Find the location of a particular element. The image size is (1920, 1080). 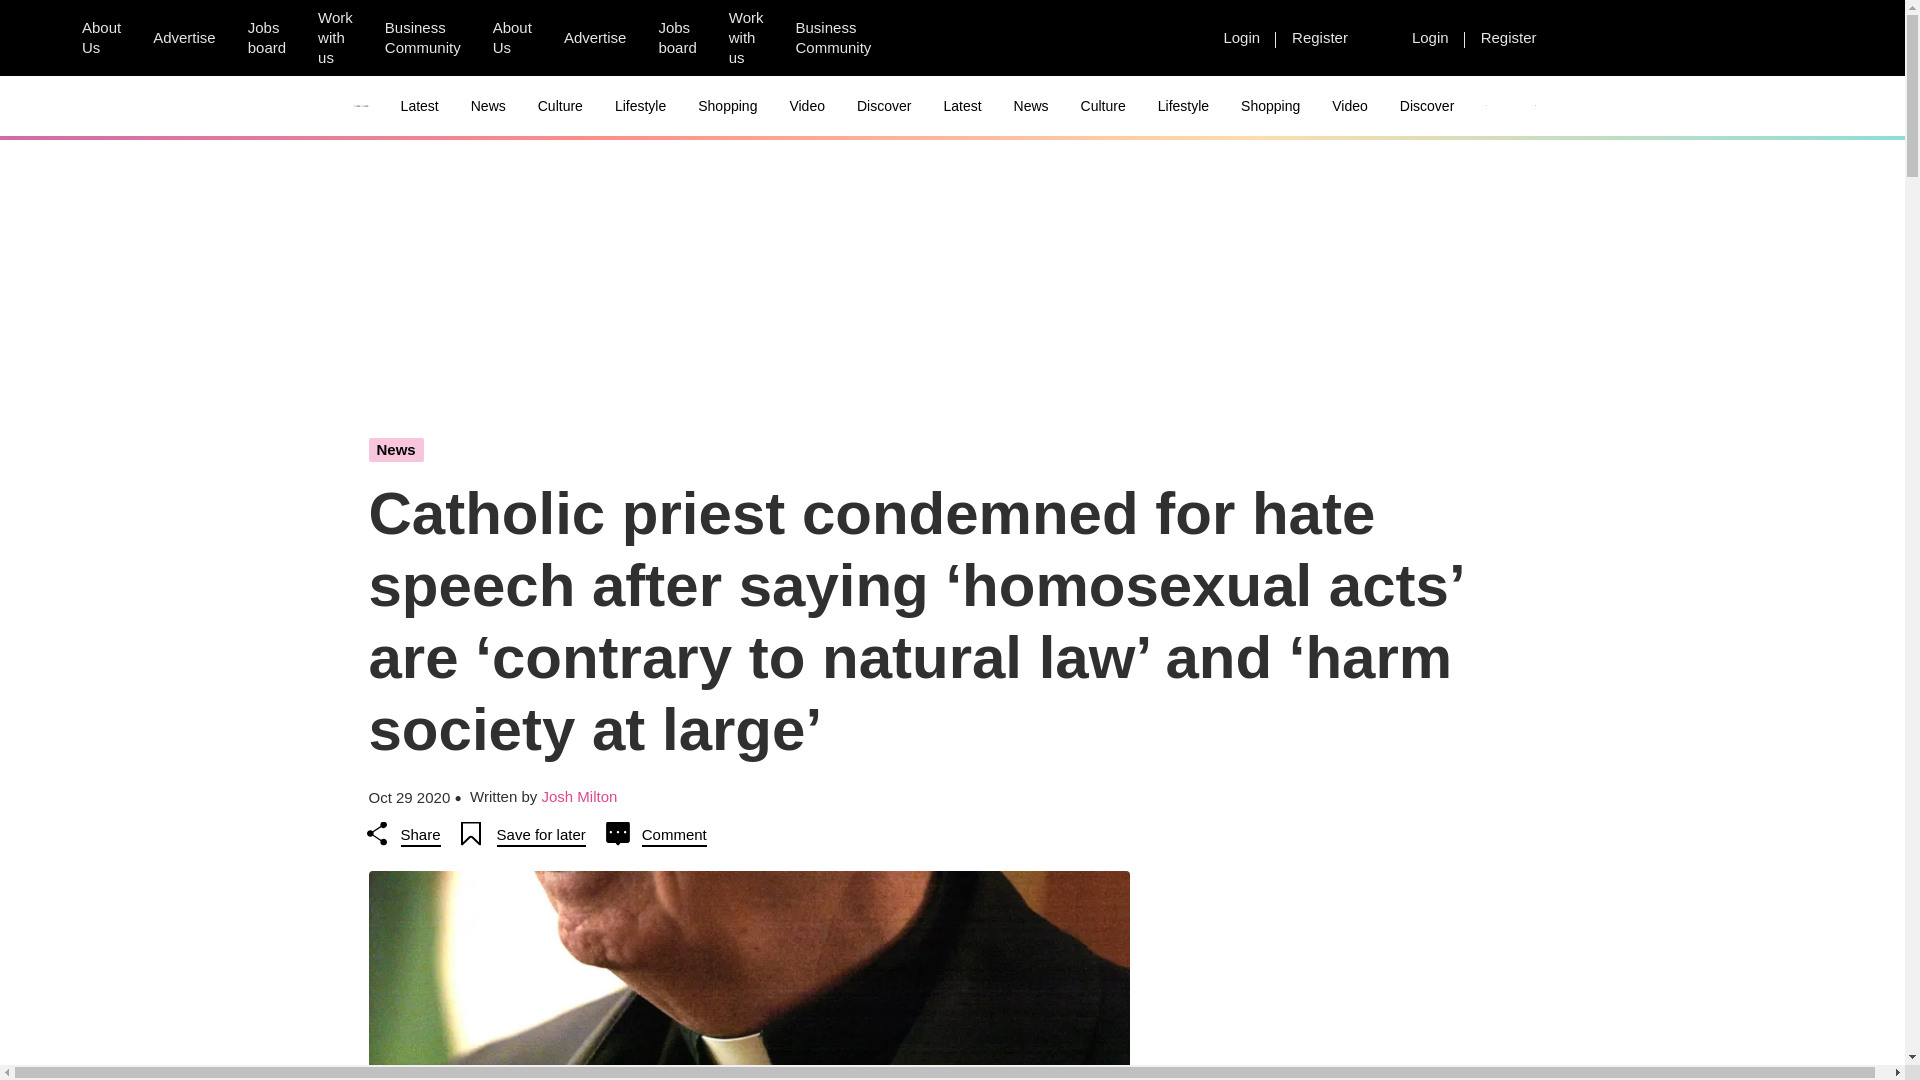

Latest is located at coordinates (420, 106).